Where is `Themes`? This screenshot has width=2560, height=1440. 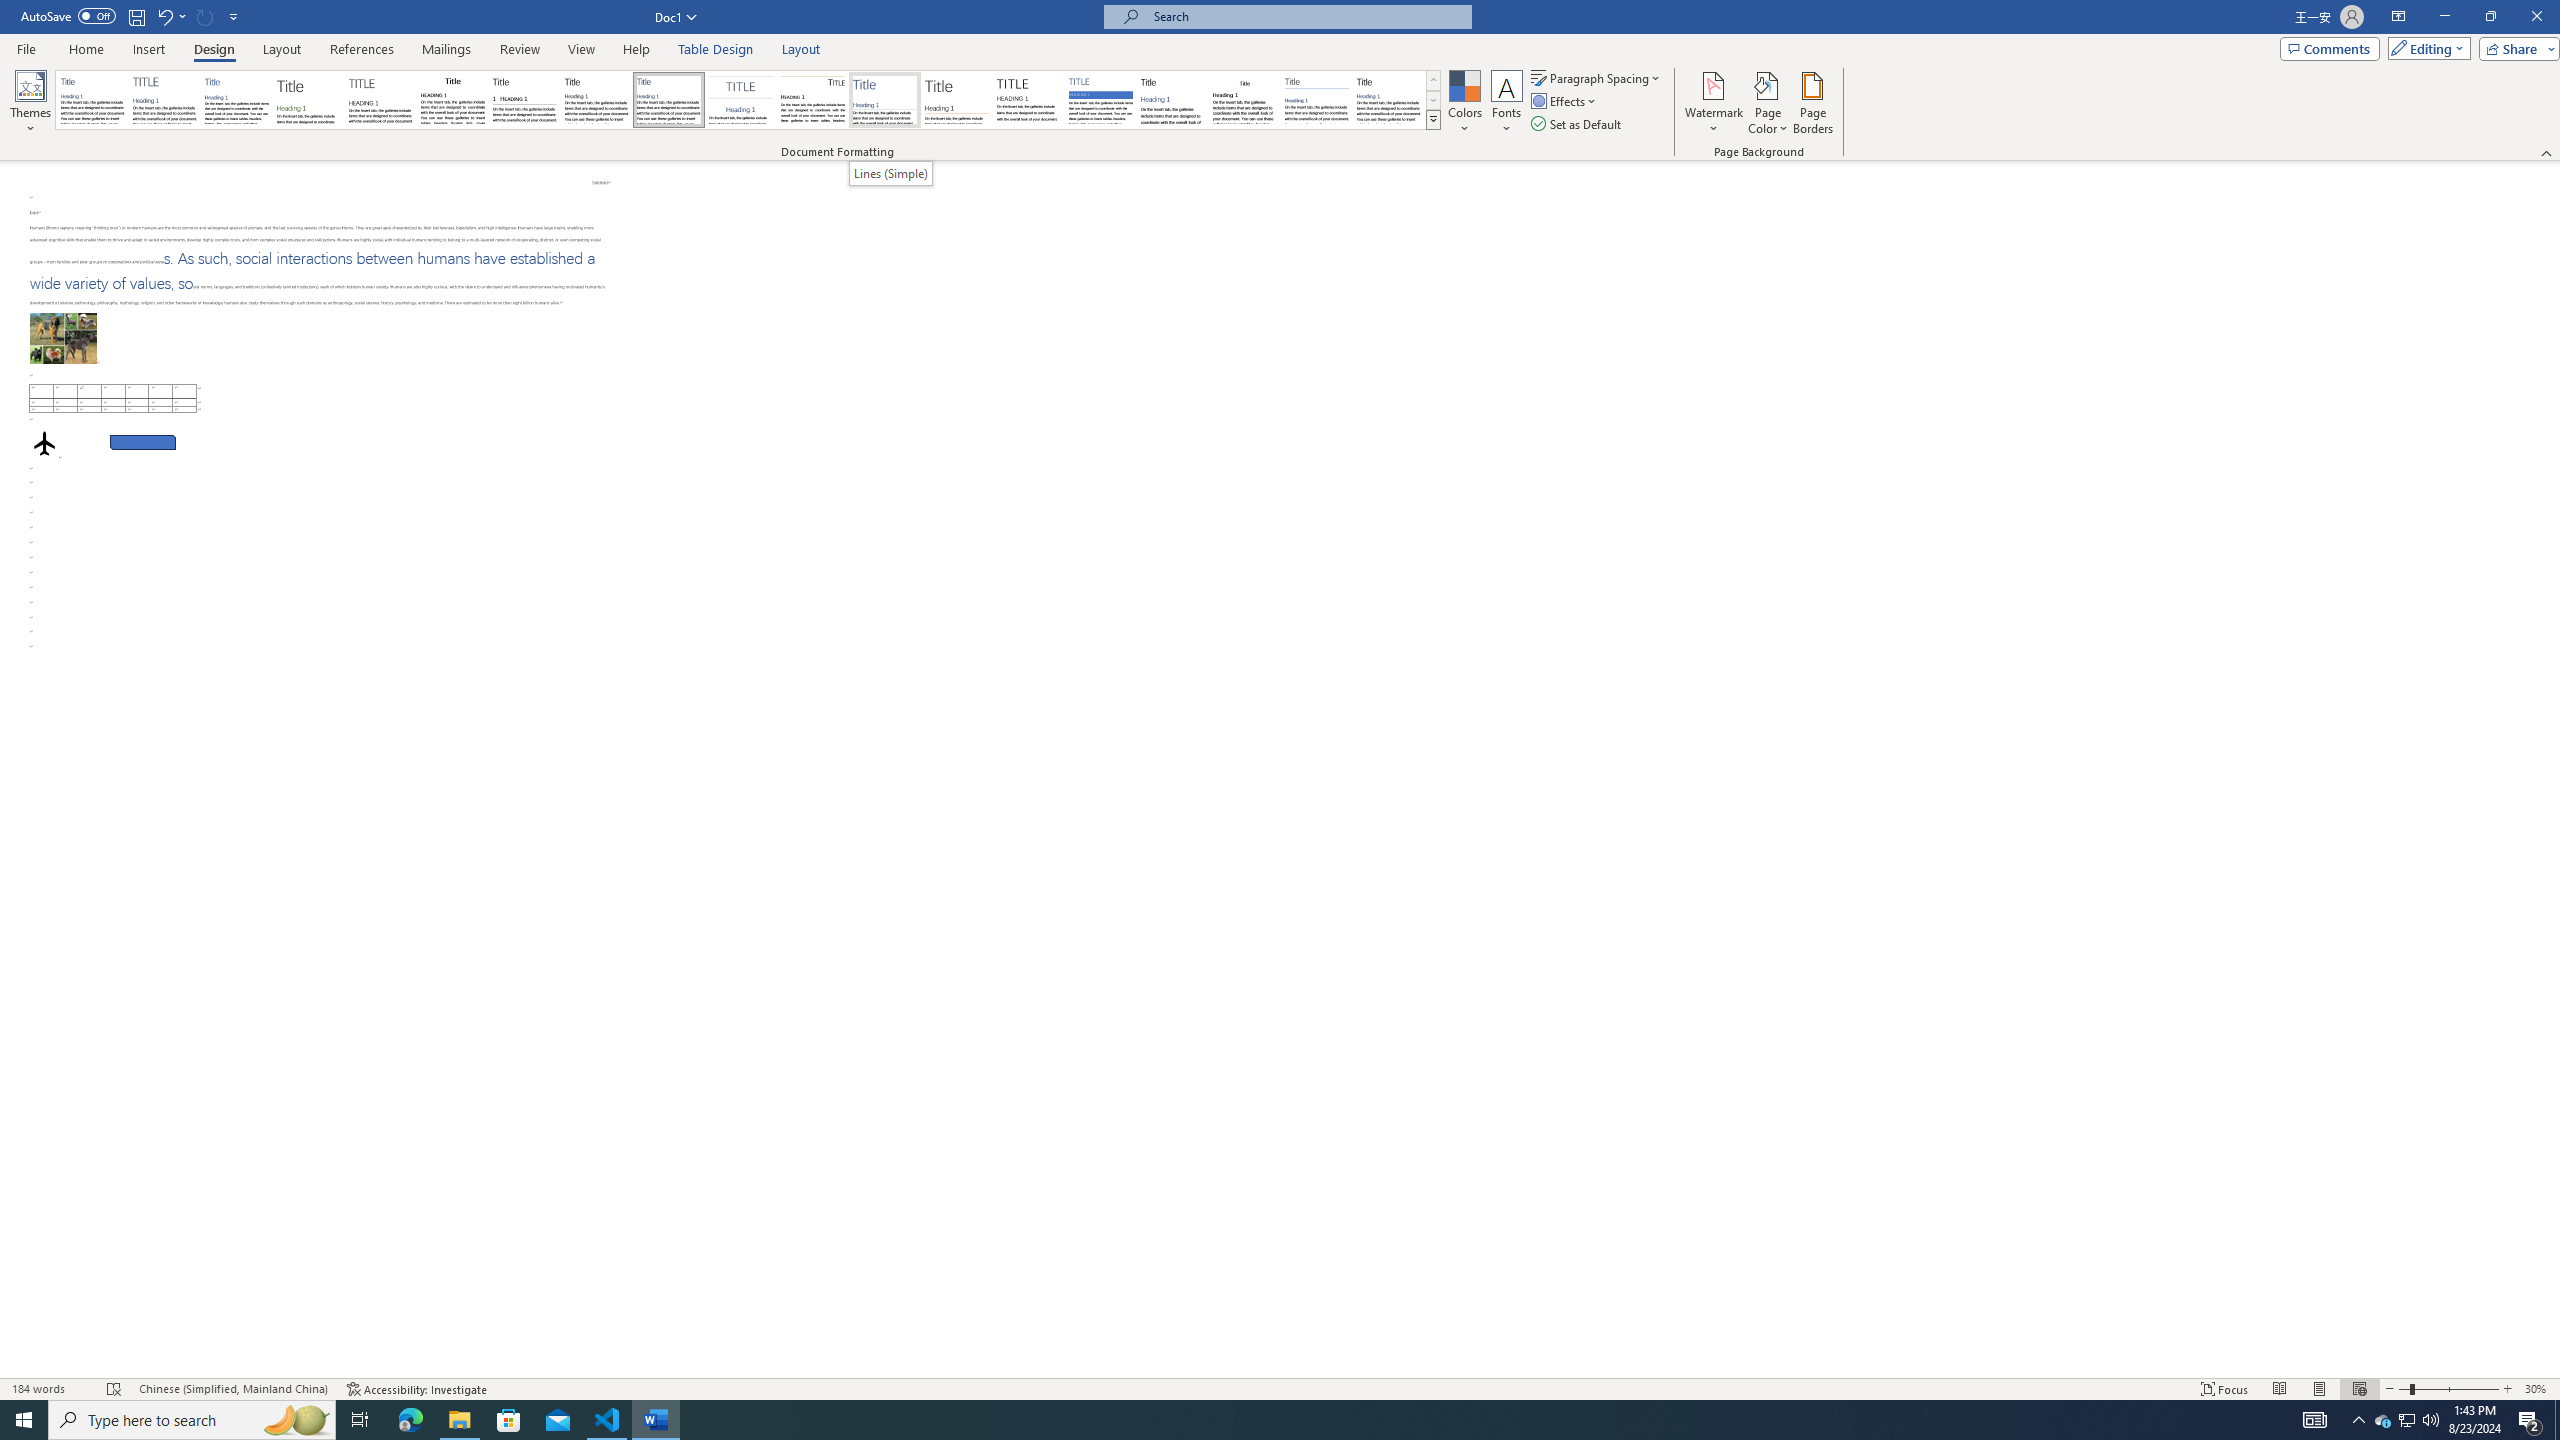 Themes is located at coordinates (30, 103).